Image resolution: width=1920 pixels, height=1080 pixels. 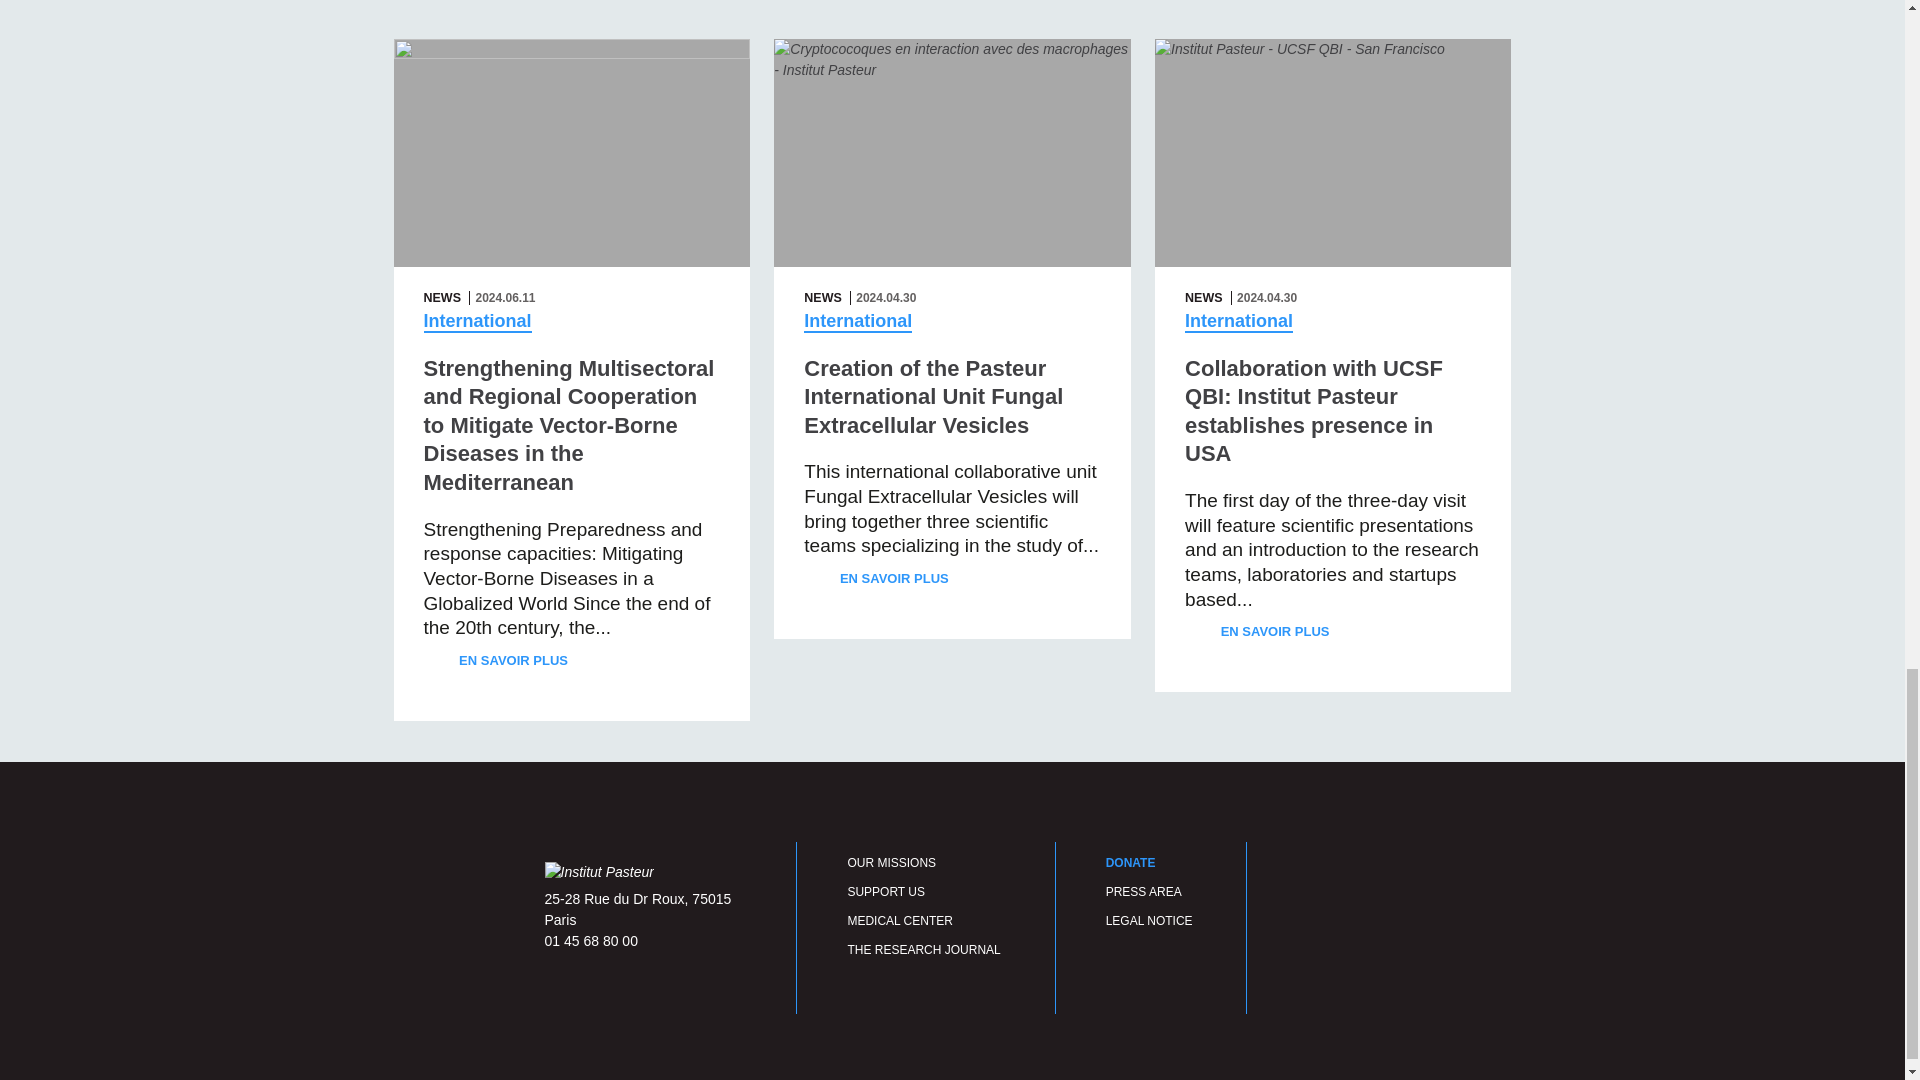 What do you see at coordinates (1333, 151) in the screenshot?
I see `Institut Pasteur - UCSF QBI - San Francisco` at bounding box center [1333, 151].